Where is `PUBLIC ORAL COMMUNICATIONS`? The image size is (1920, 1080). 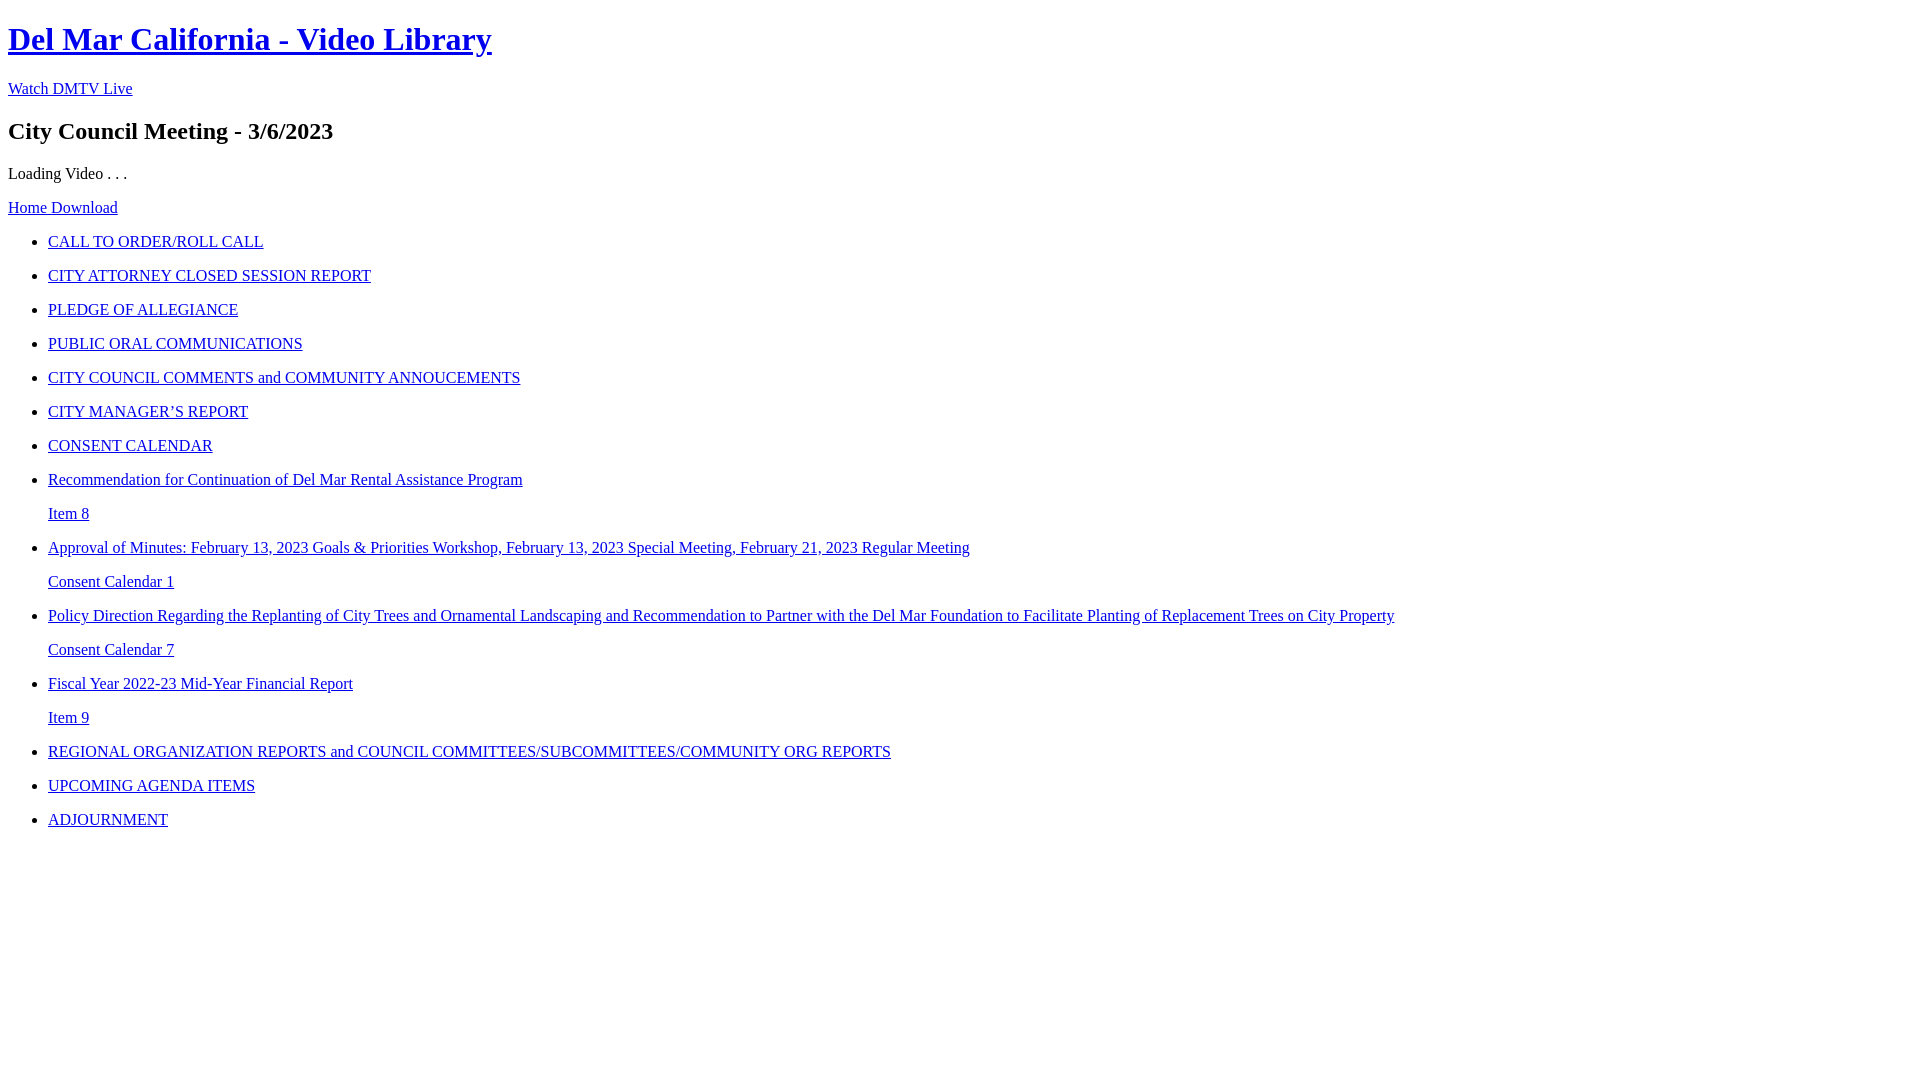 PUBLIC ORAL COMMUNICATIONS is located at coordinates (980, 344).